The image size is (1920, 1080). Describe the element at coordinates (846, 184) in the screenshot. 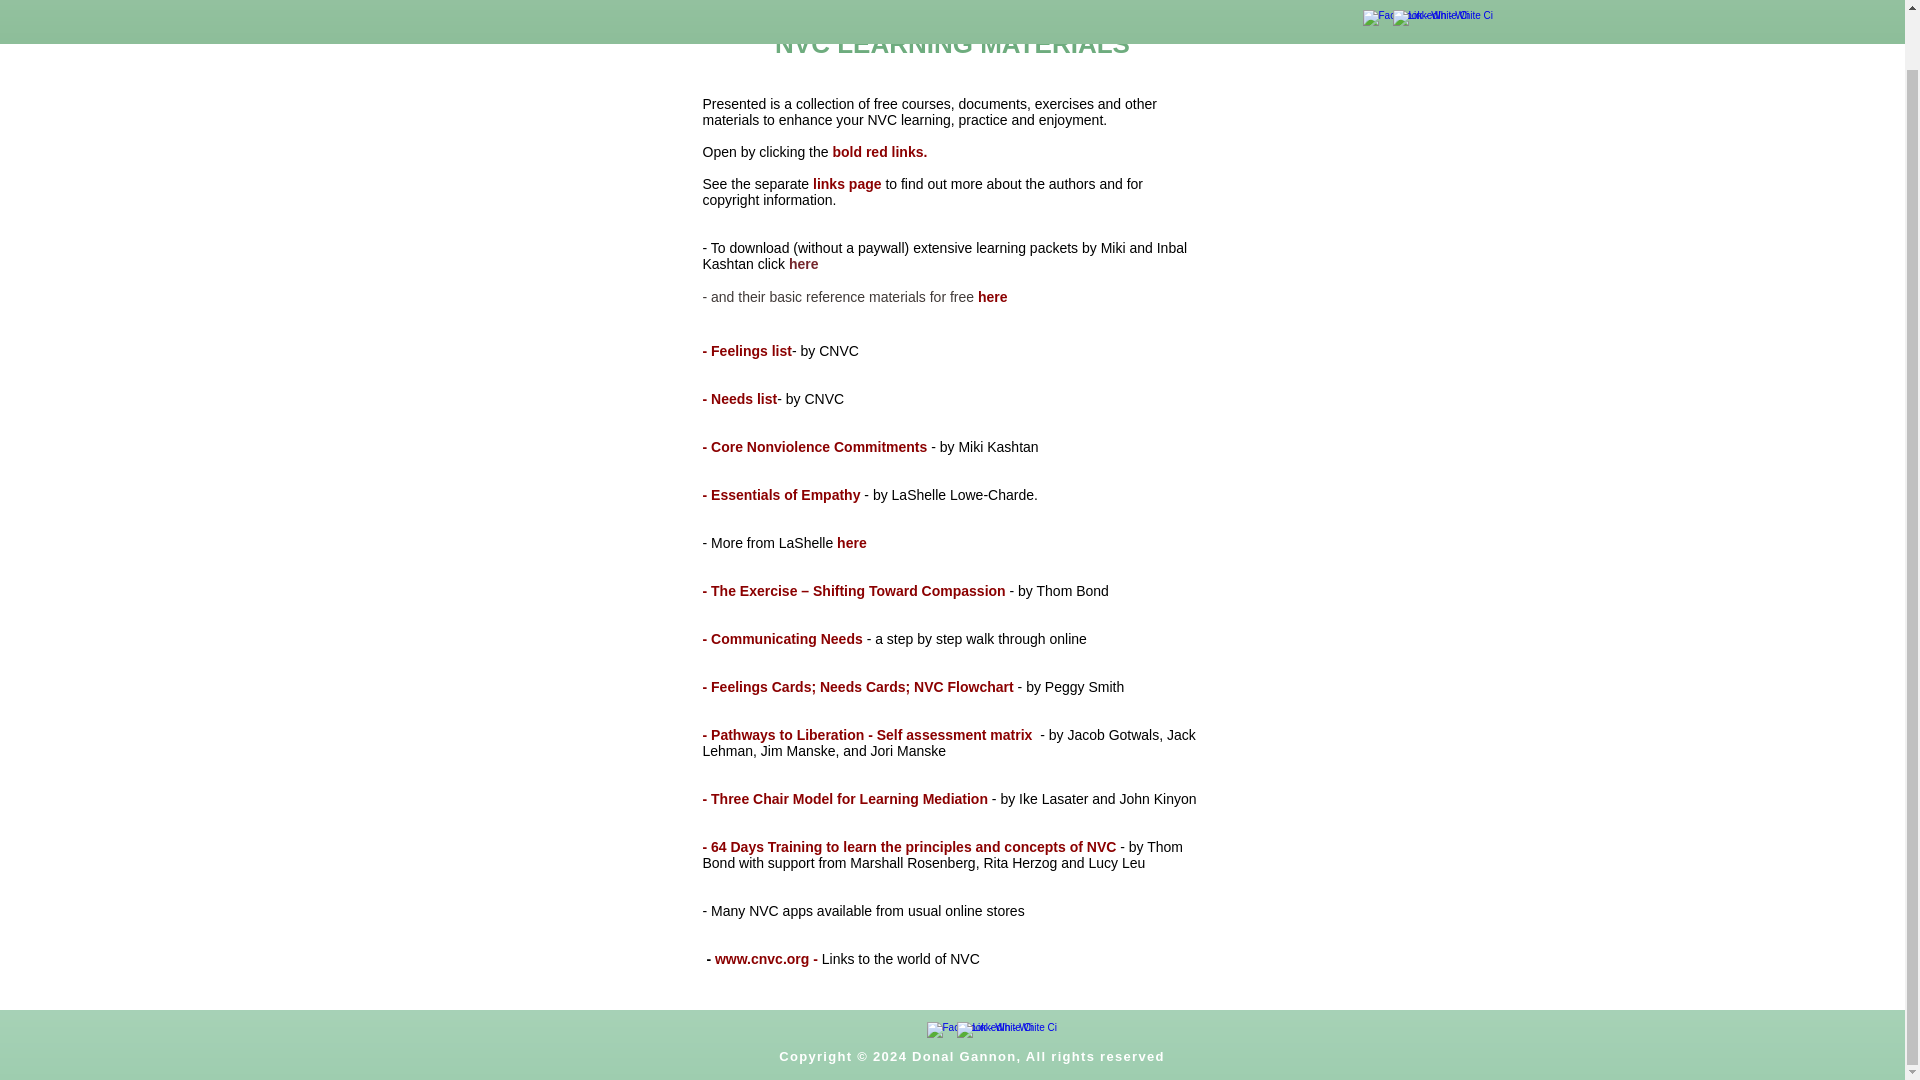

I see `links page` at that location.